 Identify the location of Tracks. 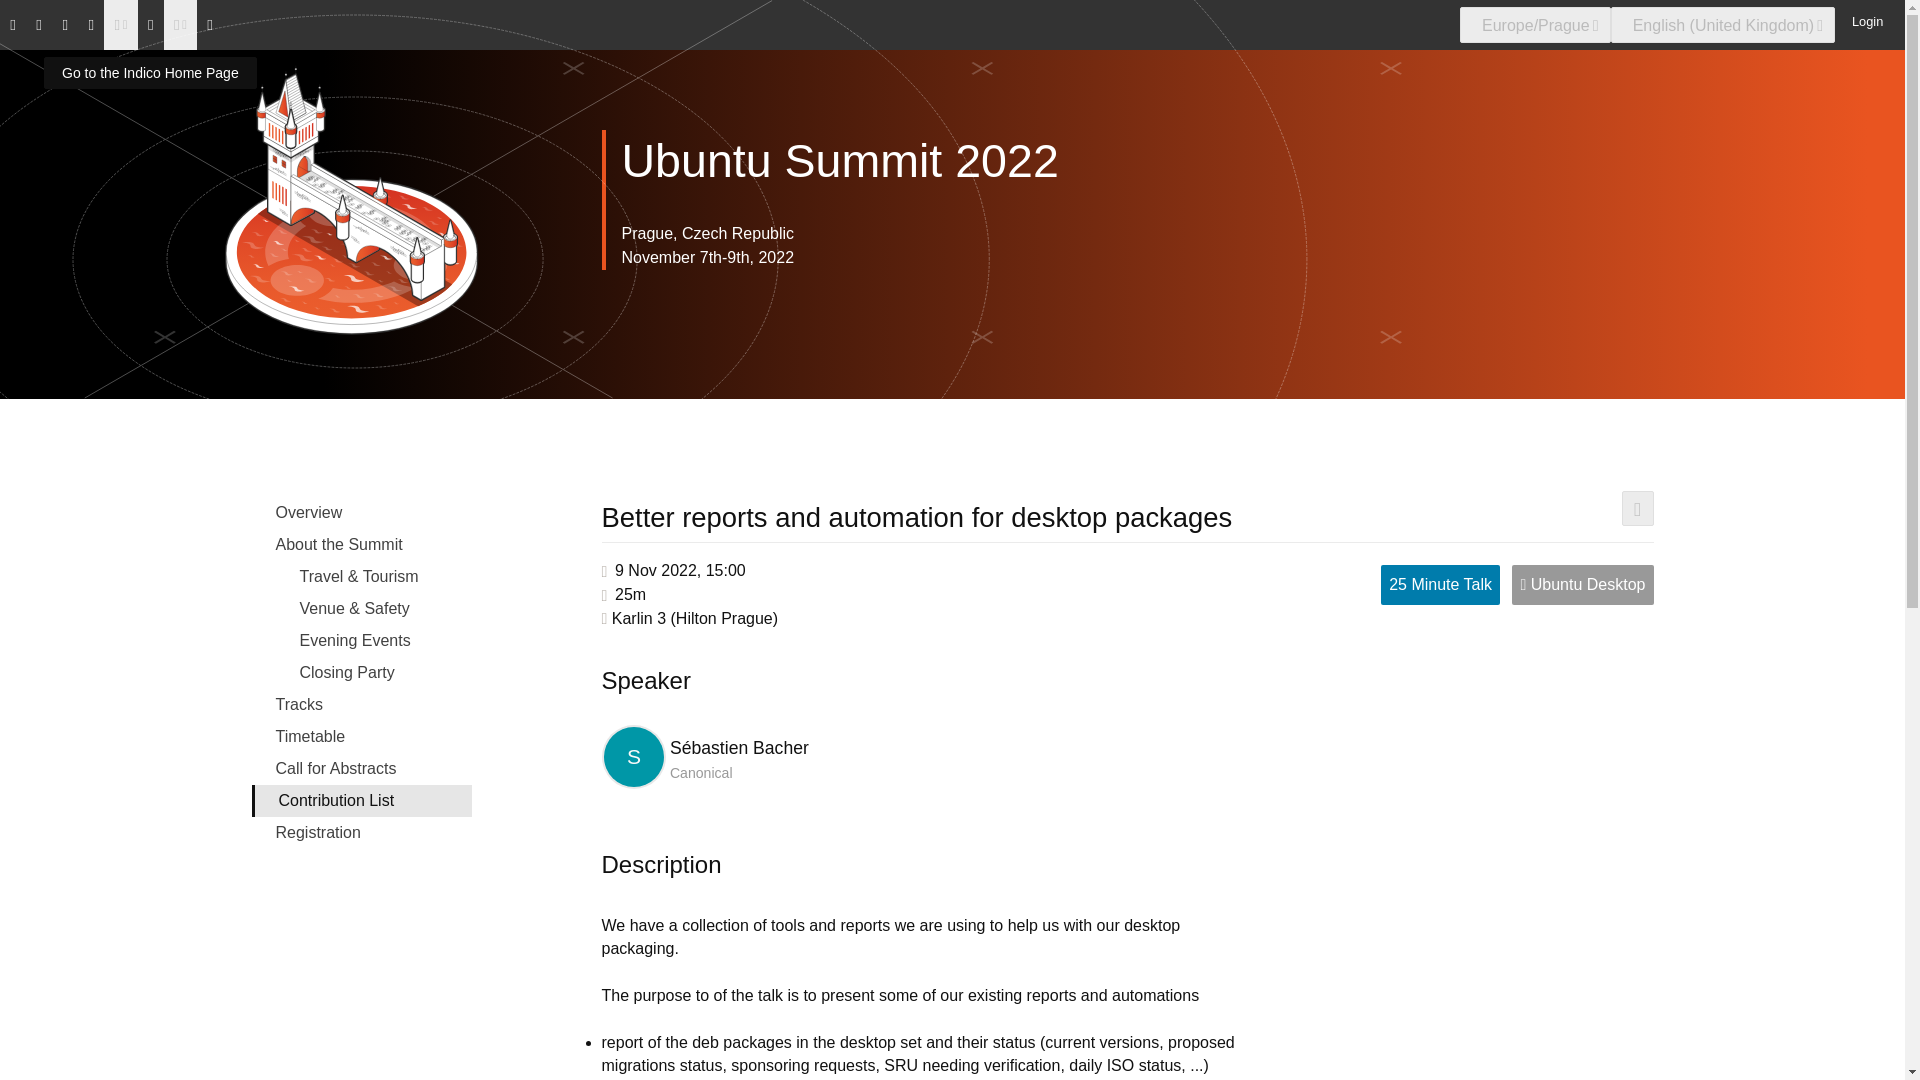
(362, 705).